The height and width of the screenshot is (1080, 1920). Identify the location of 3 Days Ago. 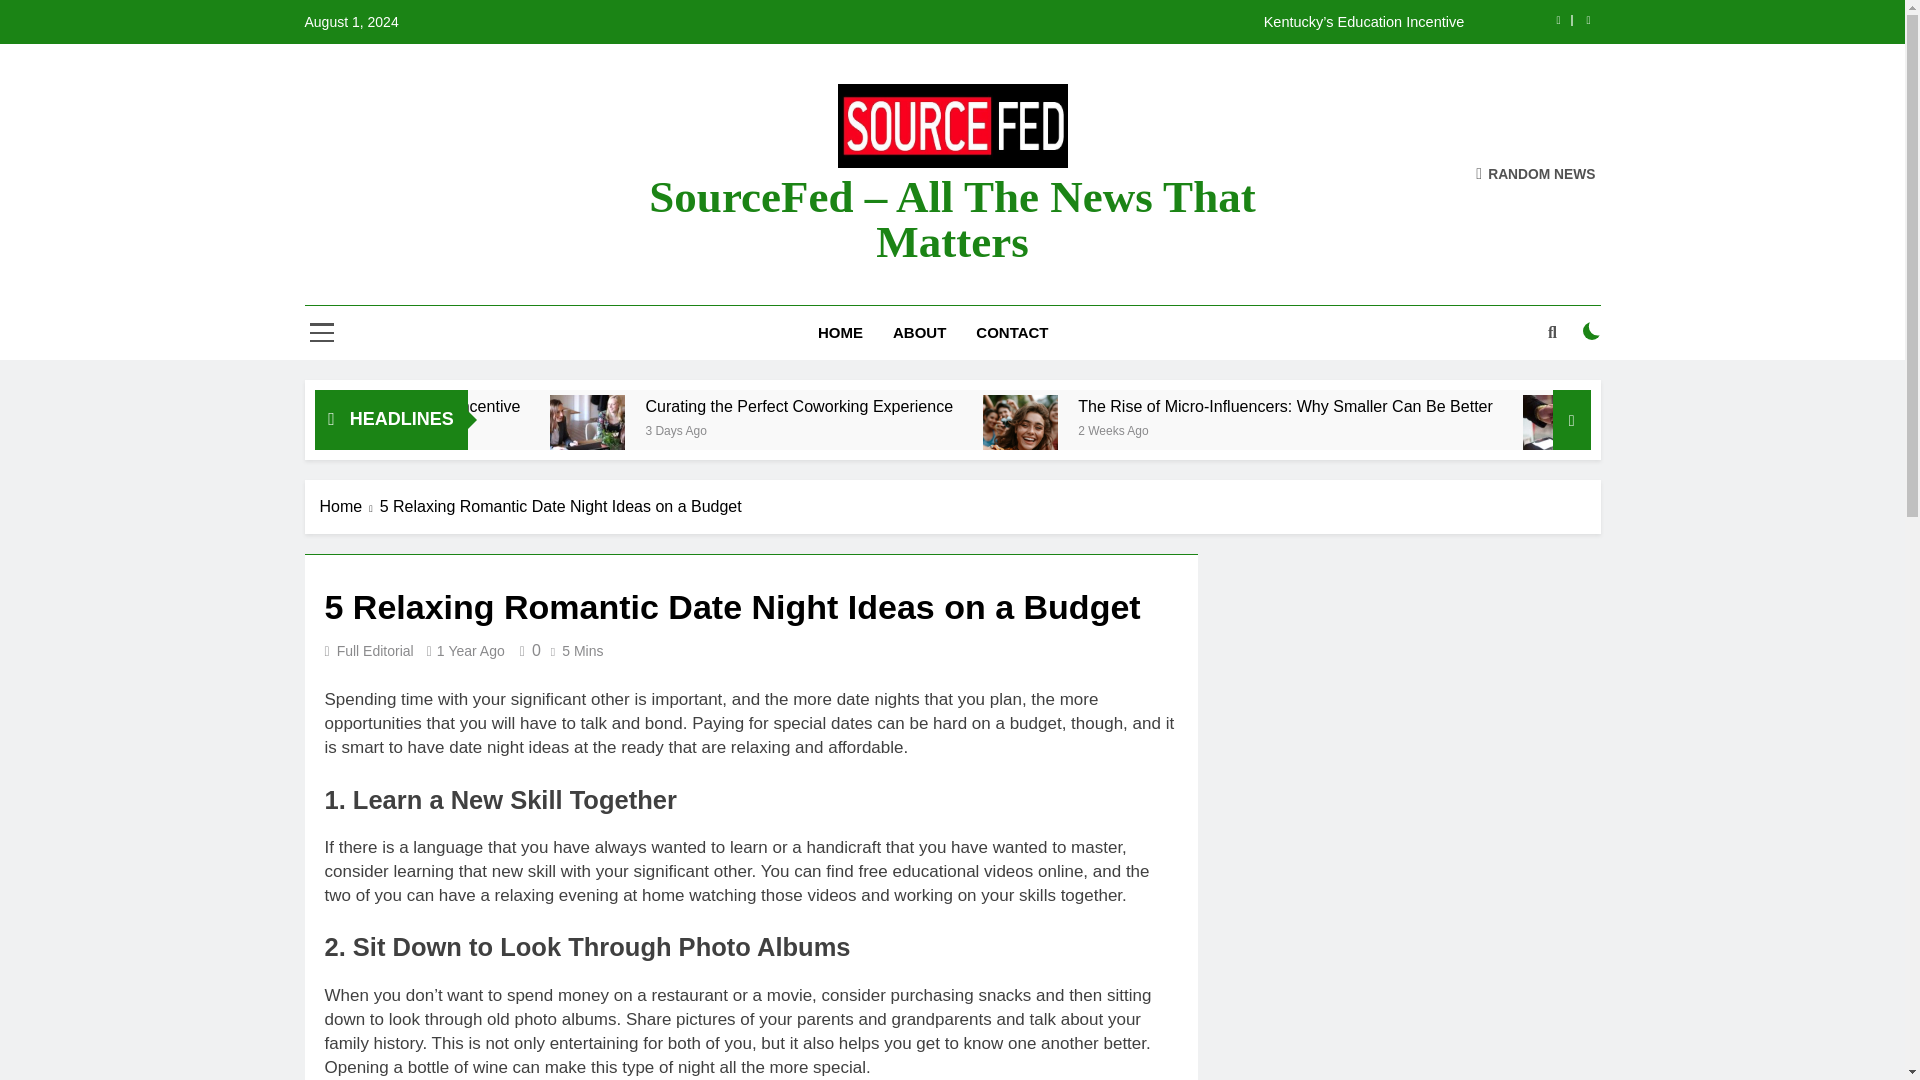
(916, 430).